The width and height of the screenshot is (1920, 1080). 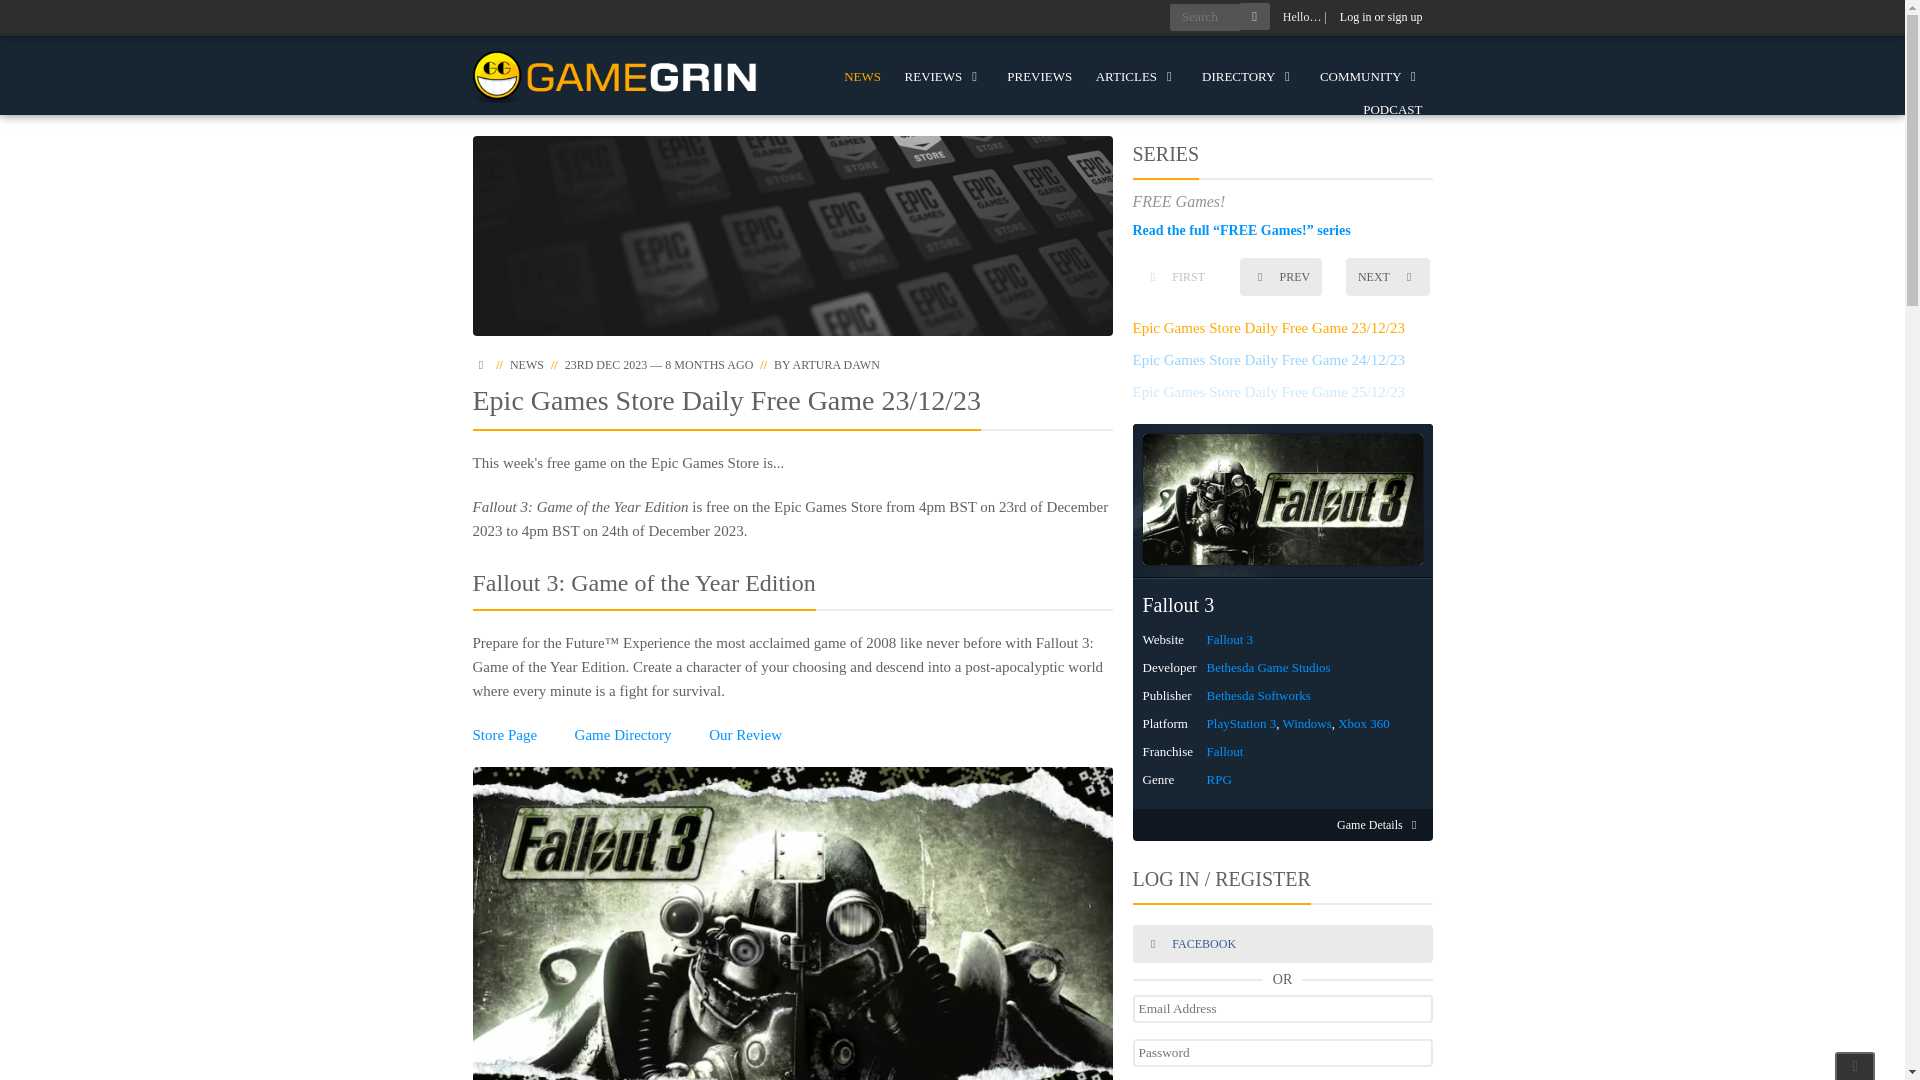 I want to click on Game Directory, so click(x=623, y=734).